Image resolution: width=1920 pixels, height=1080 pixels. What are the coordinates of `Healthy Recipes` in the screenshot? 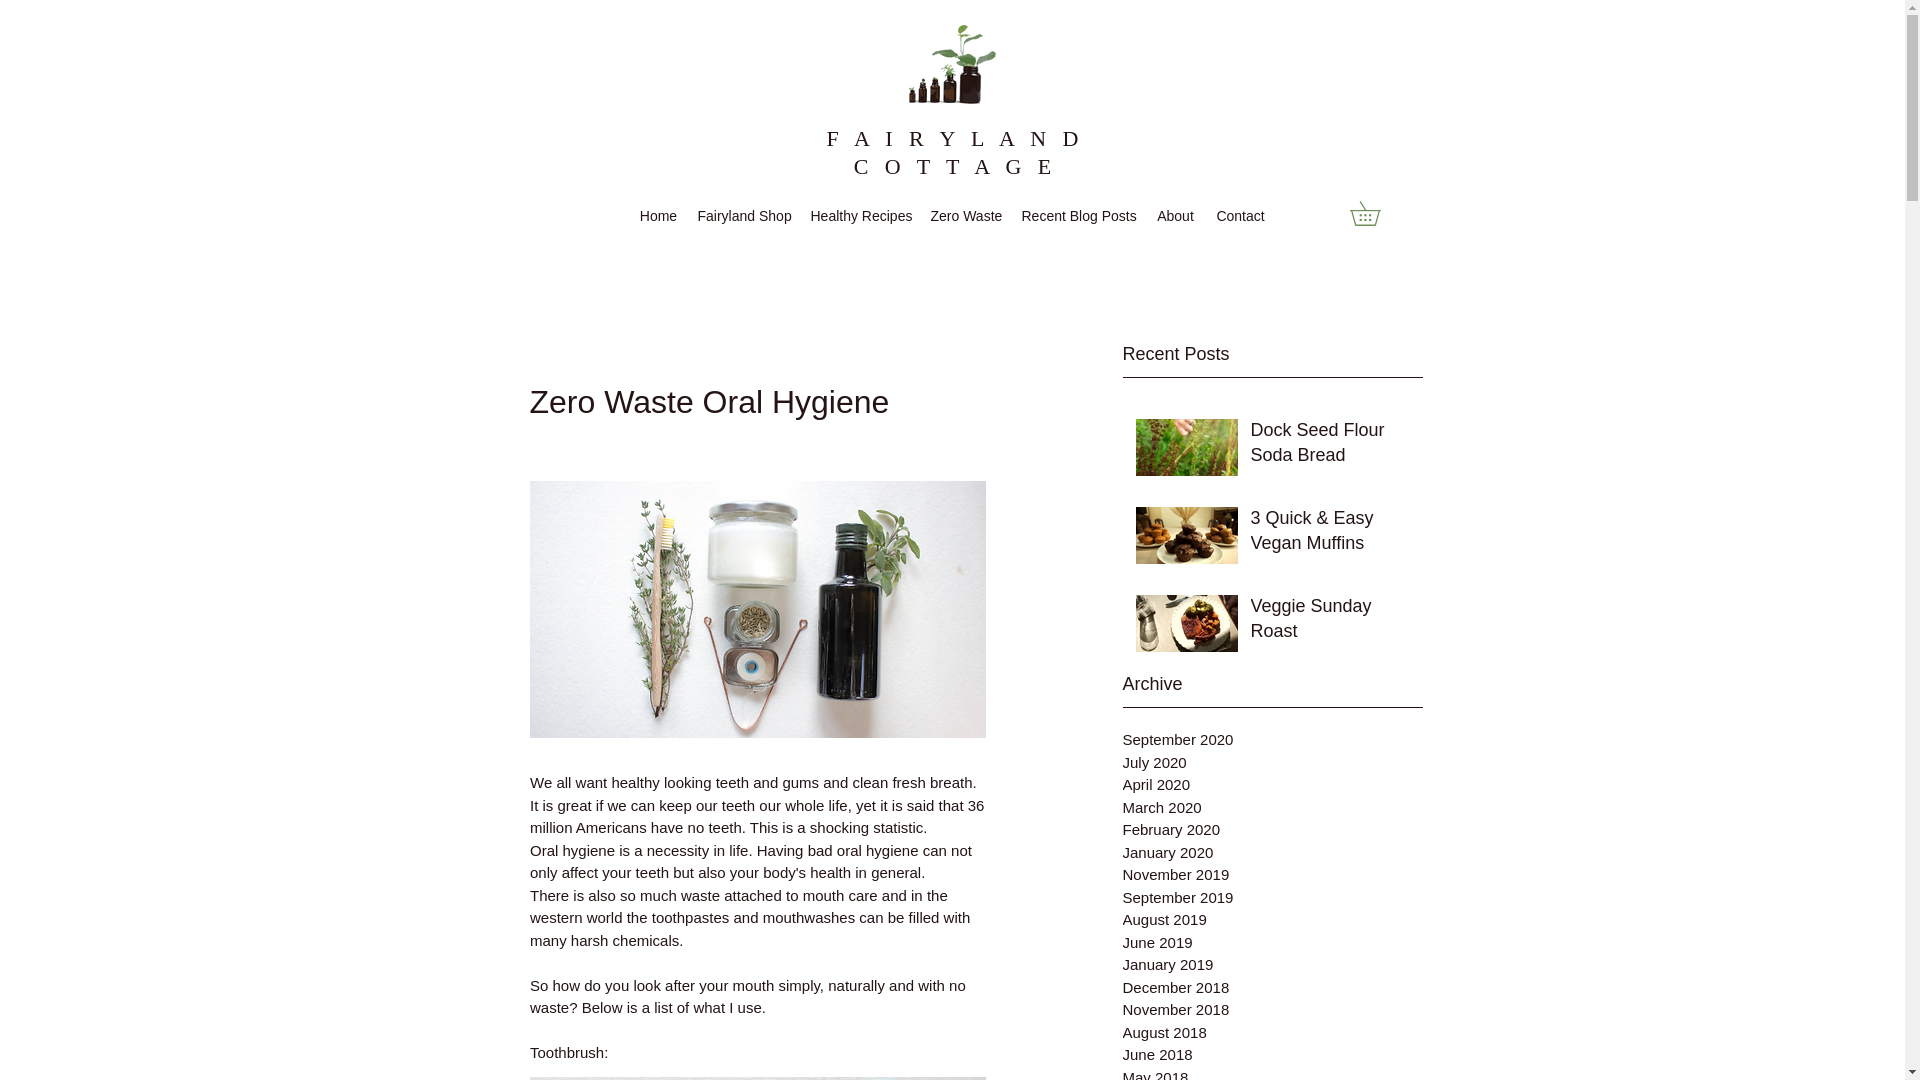 It's located at (860, 216).